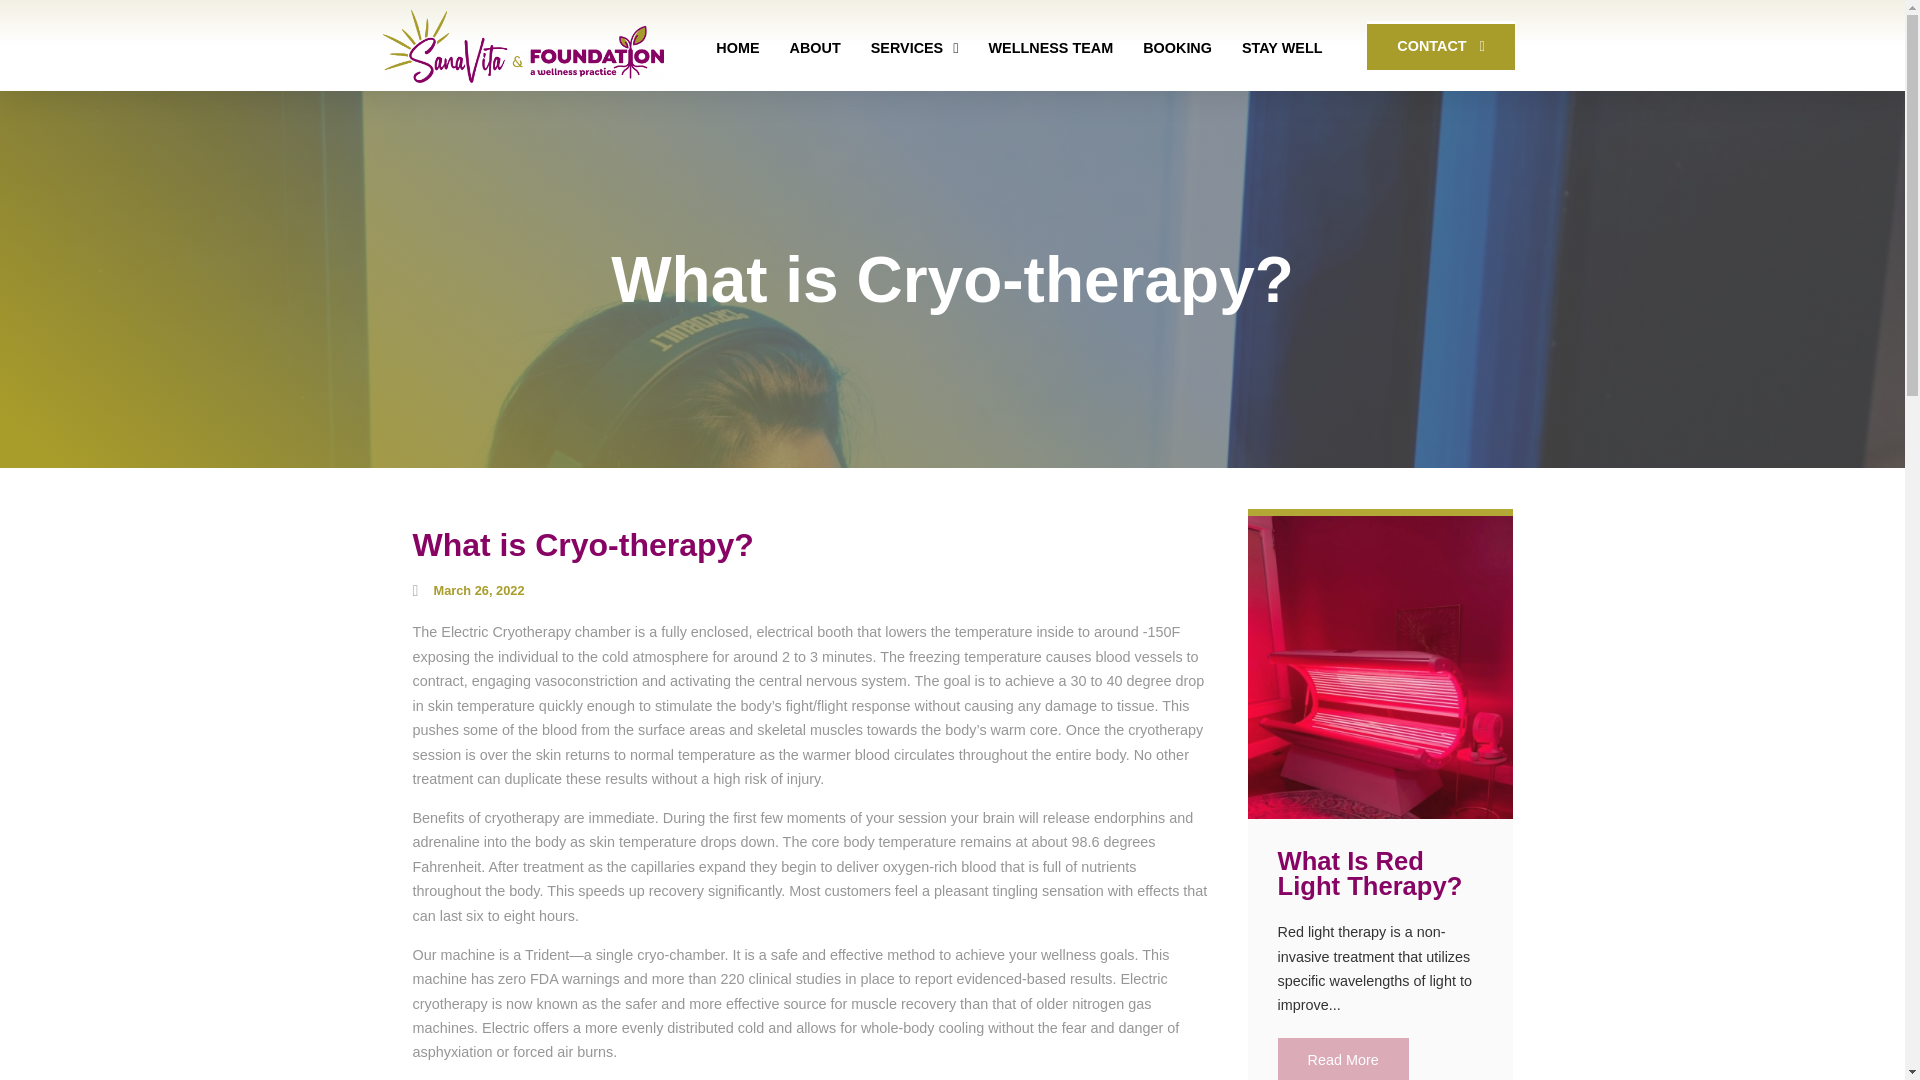 The width and height of the screenshot is (1920, 1080). What do you see at coordinates (914, 48) in the screenshot?
I see `SERVICES` at bounding box center [914, 48].